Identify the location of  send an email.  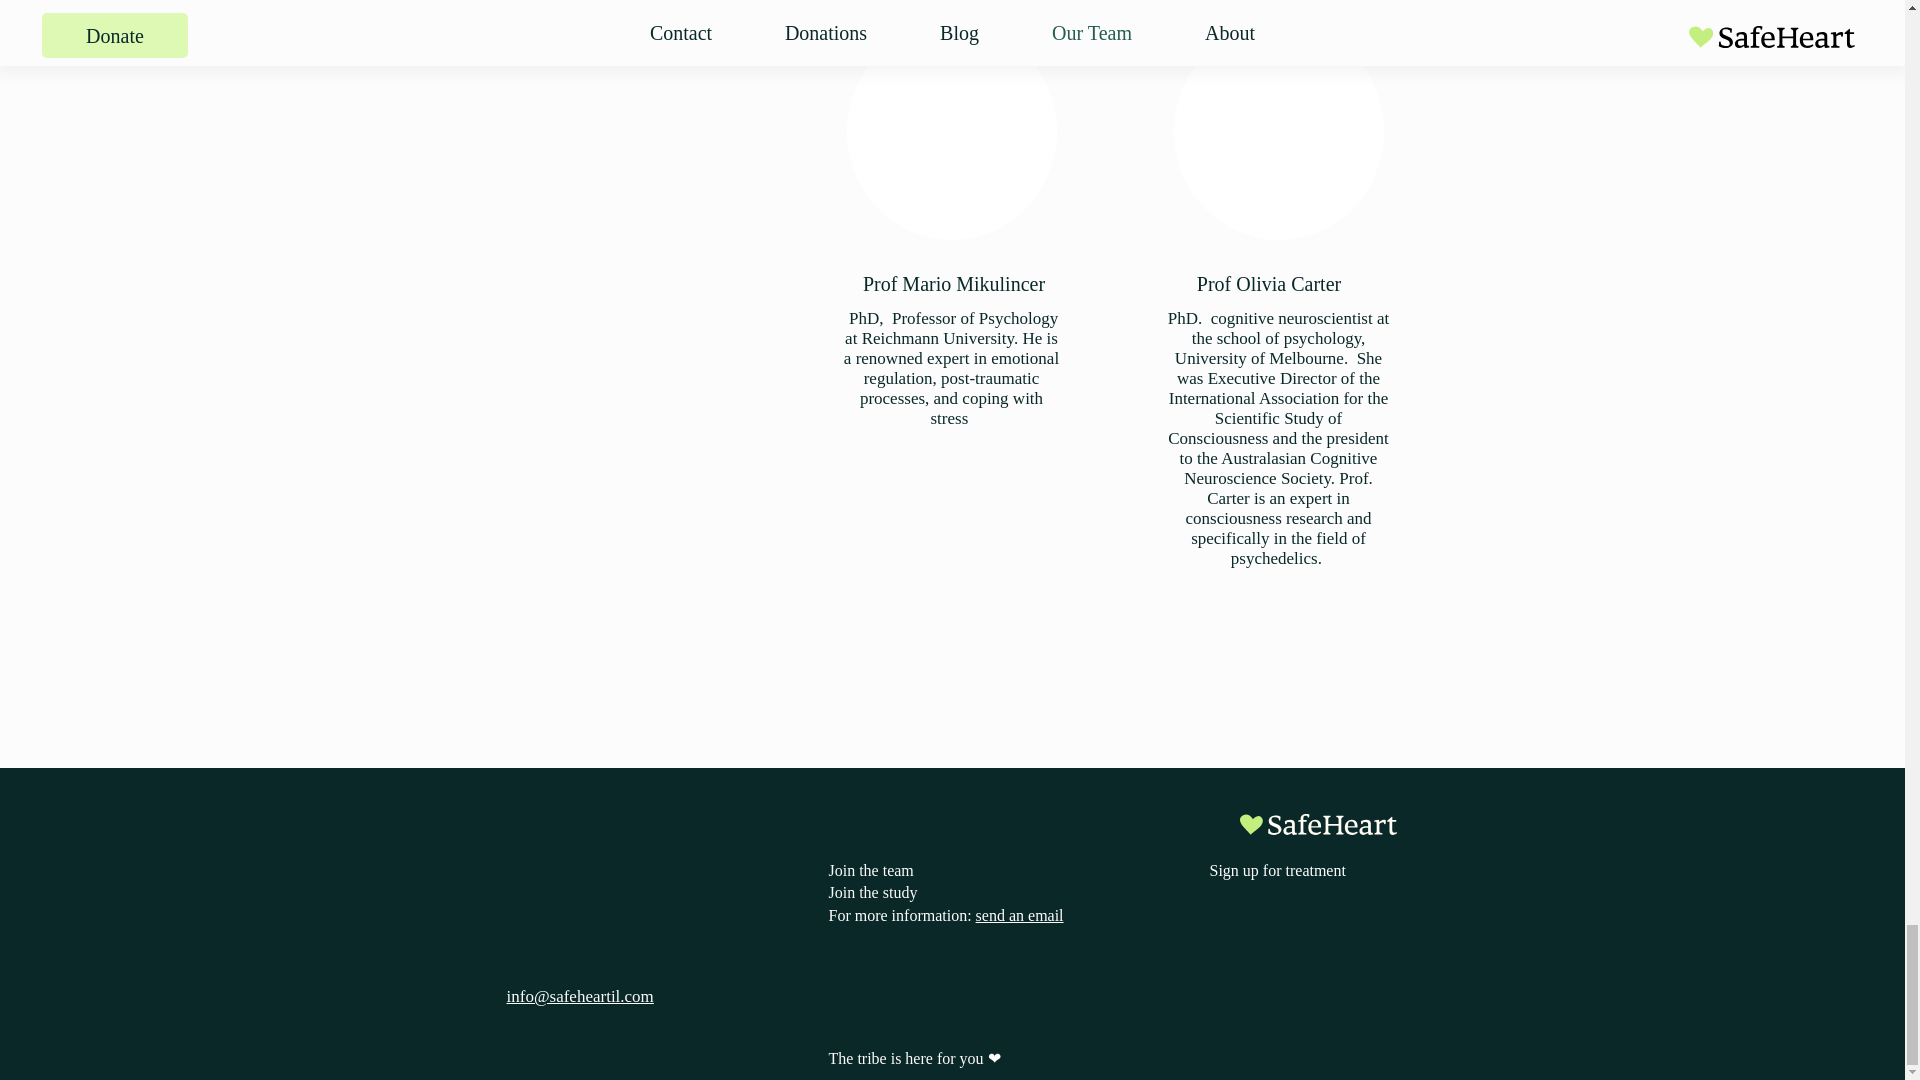
(1017, 916).